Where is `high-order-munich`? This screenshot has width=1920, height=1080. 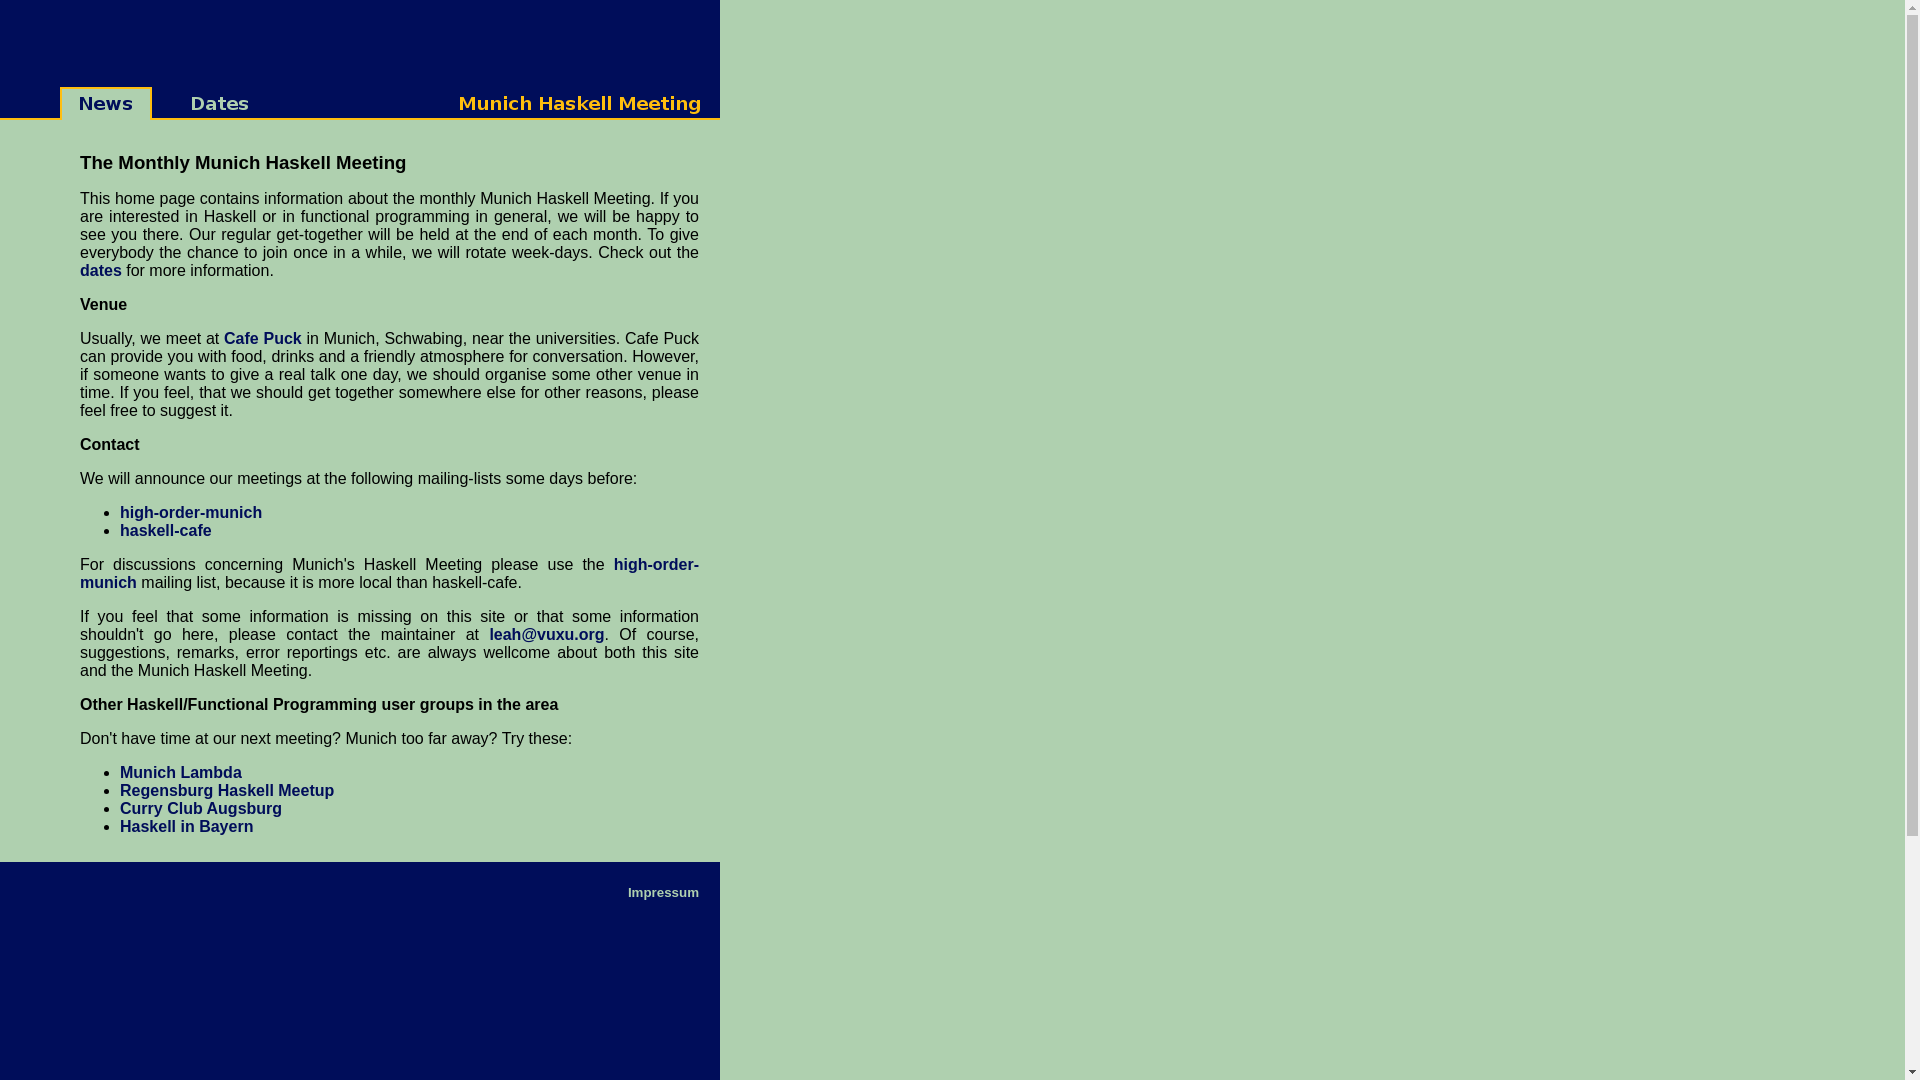 high-order-munich is located at coordinates (390, 574).